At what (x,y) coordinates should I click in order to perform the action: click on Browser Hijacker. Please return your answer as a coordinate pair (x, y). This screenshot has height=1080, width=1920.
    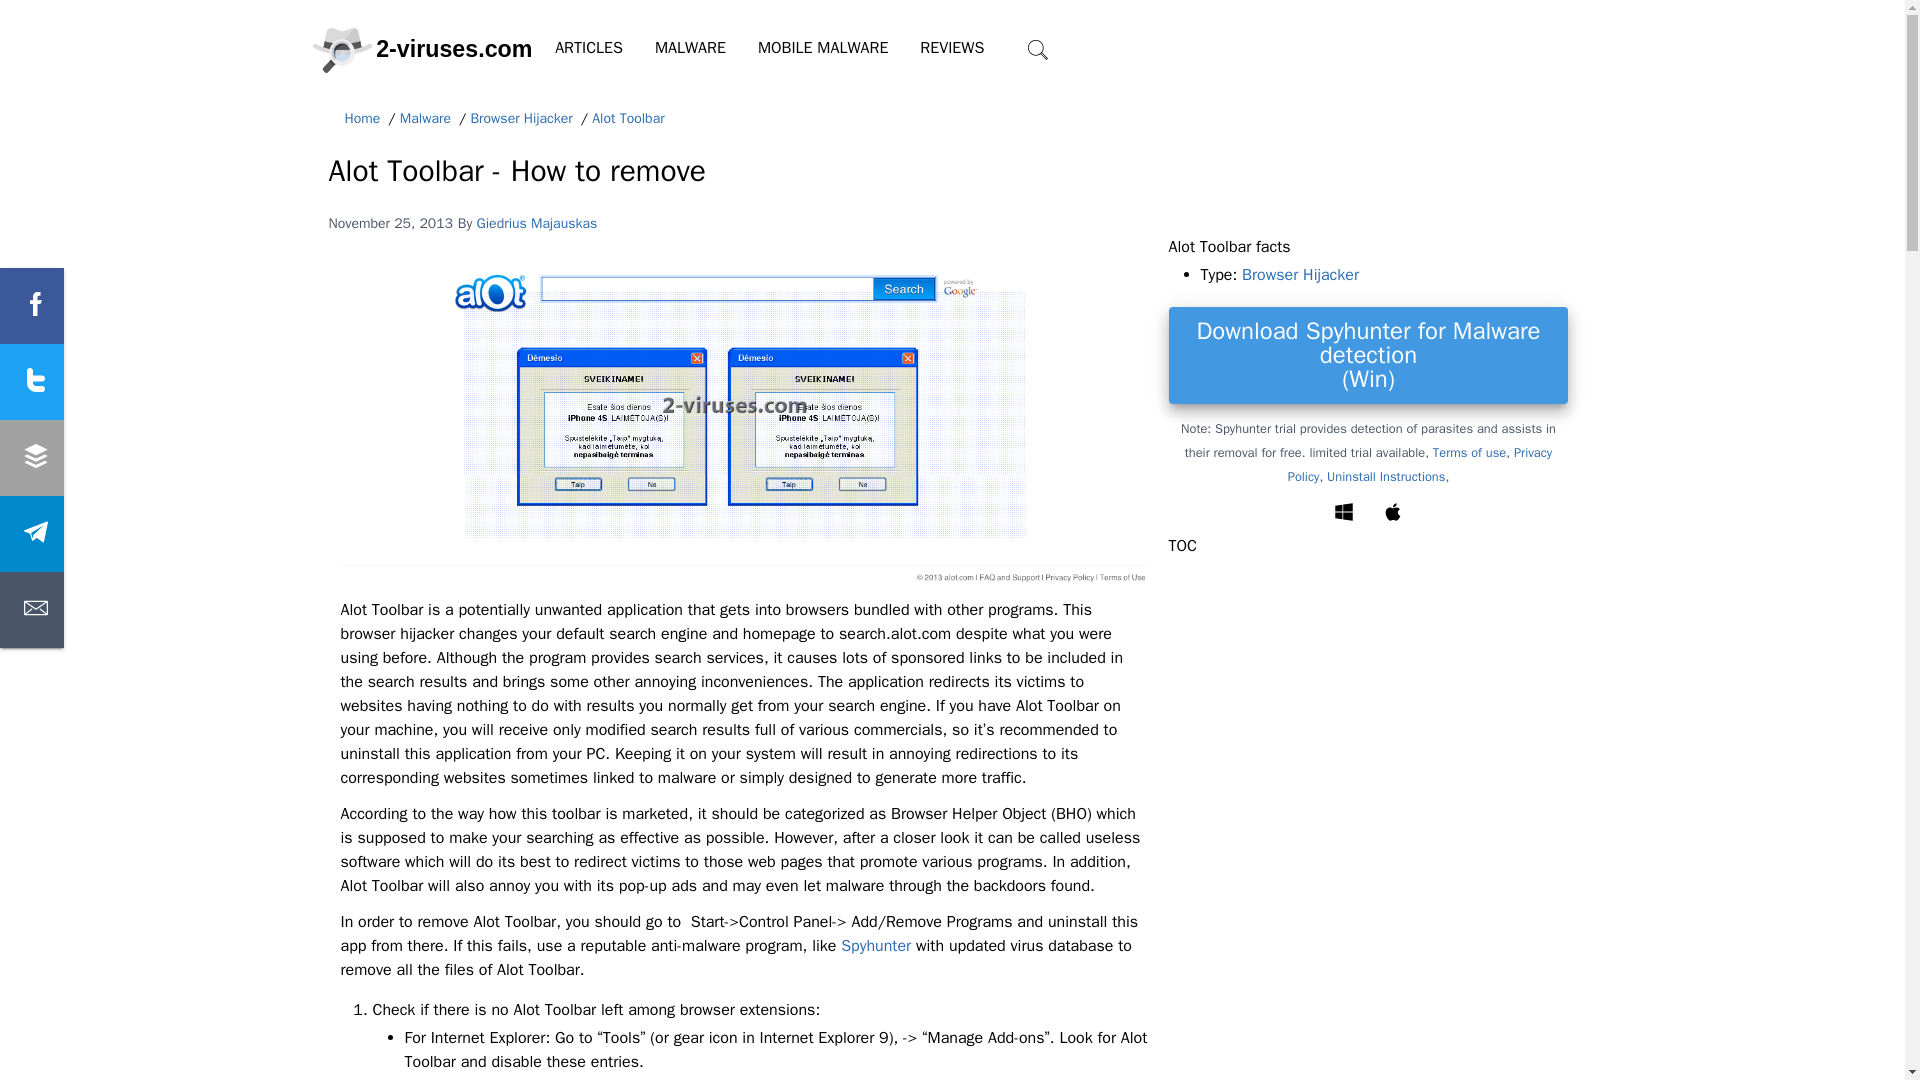
    Looking at the image, I should click on (521, 119).